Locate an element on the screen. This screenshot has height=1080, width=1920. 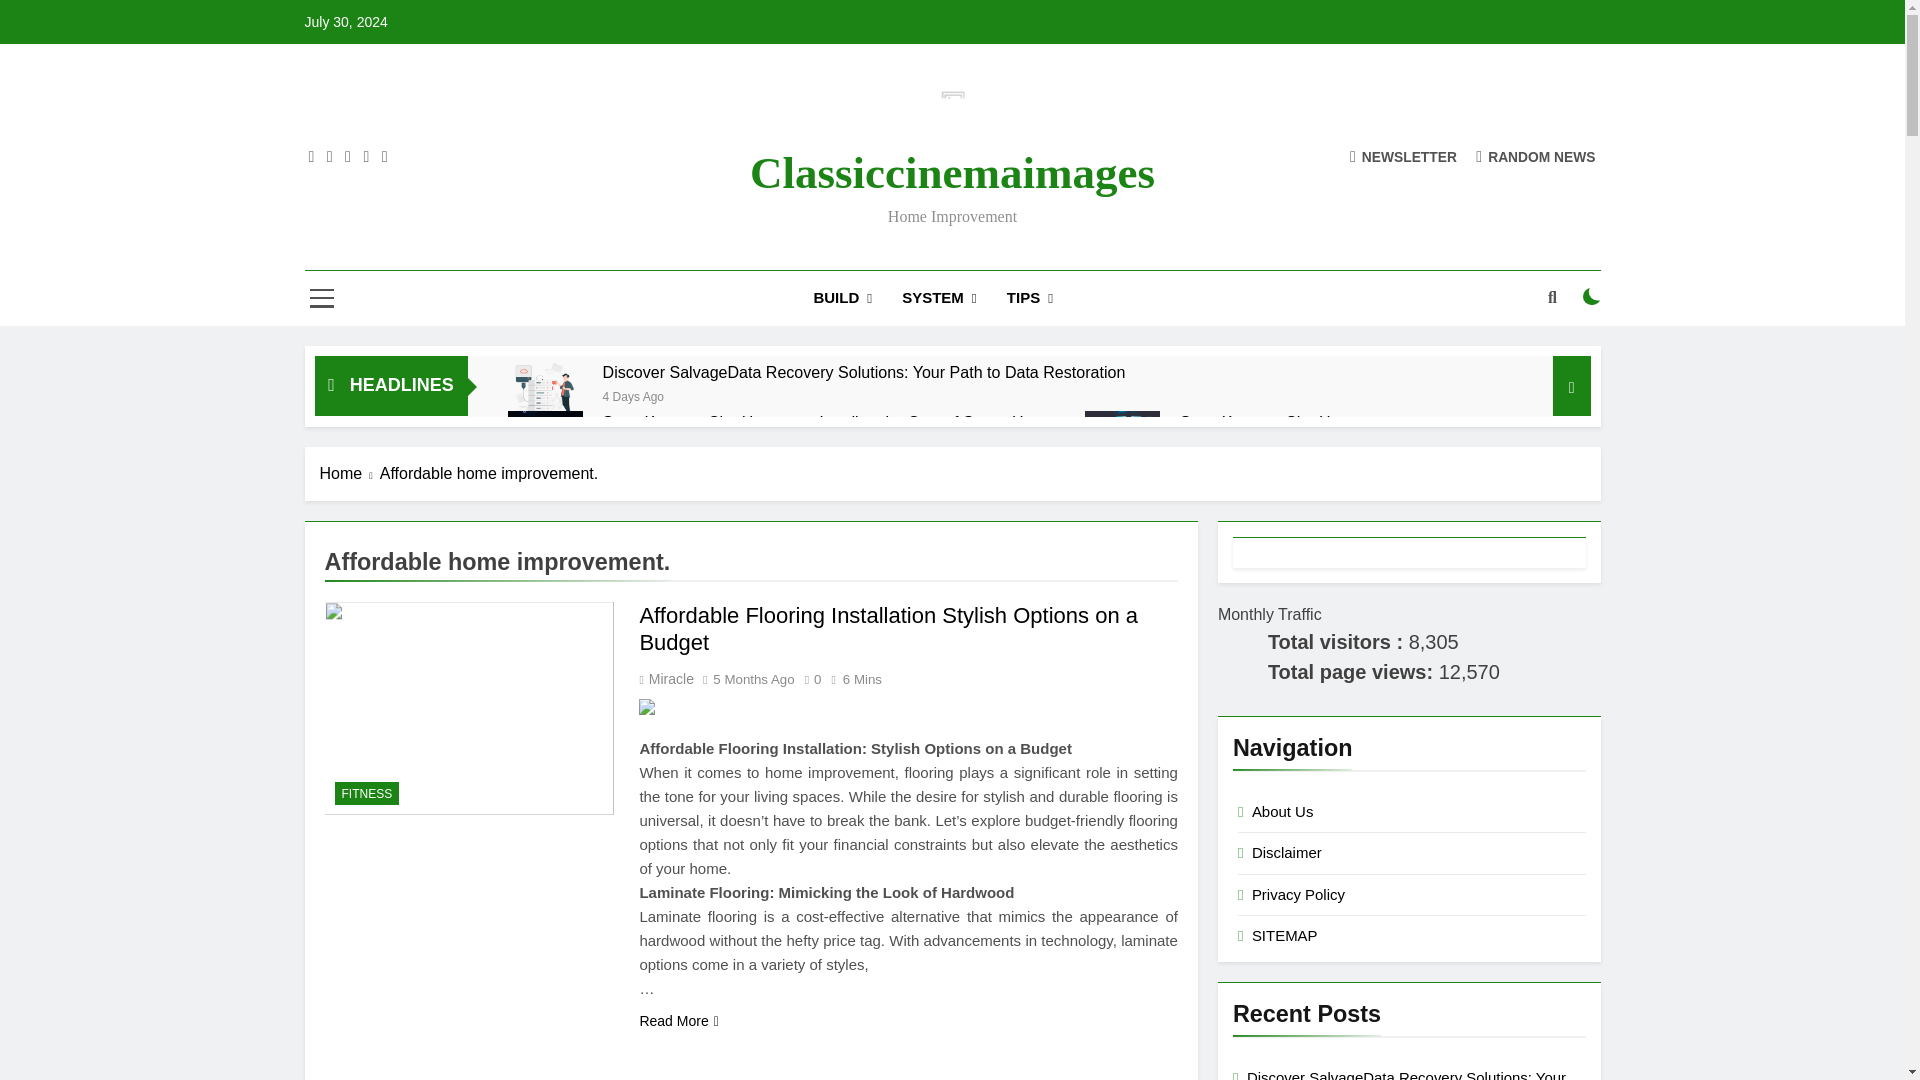
Classiccinemaimages is located at coordinates (952, 172).